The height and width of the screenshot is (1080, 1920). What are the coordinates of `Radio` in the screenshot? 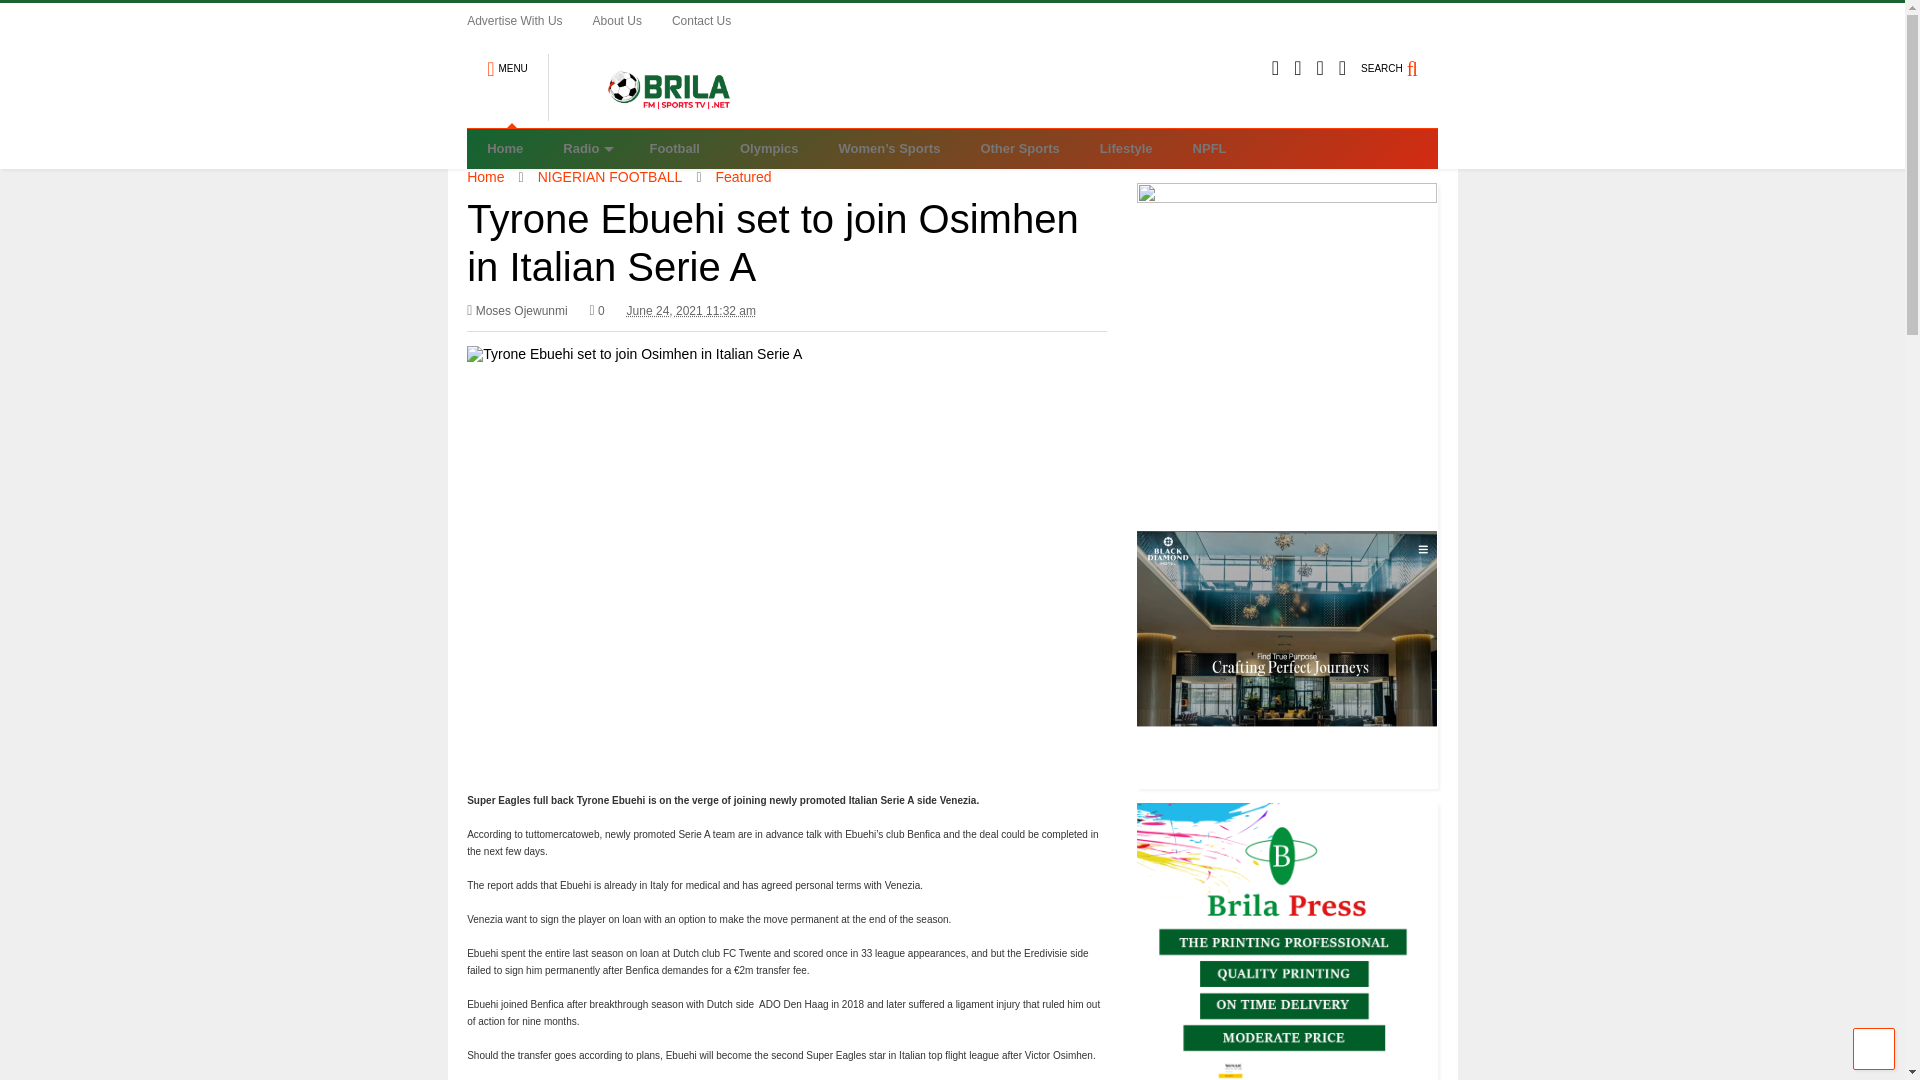 It's located at (586, 148).